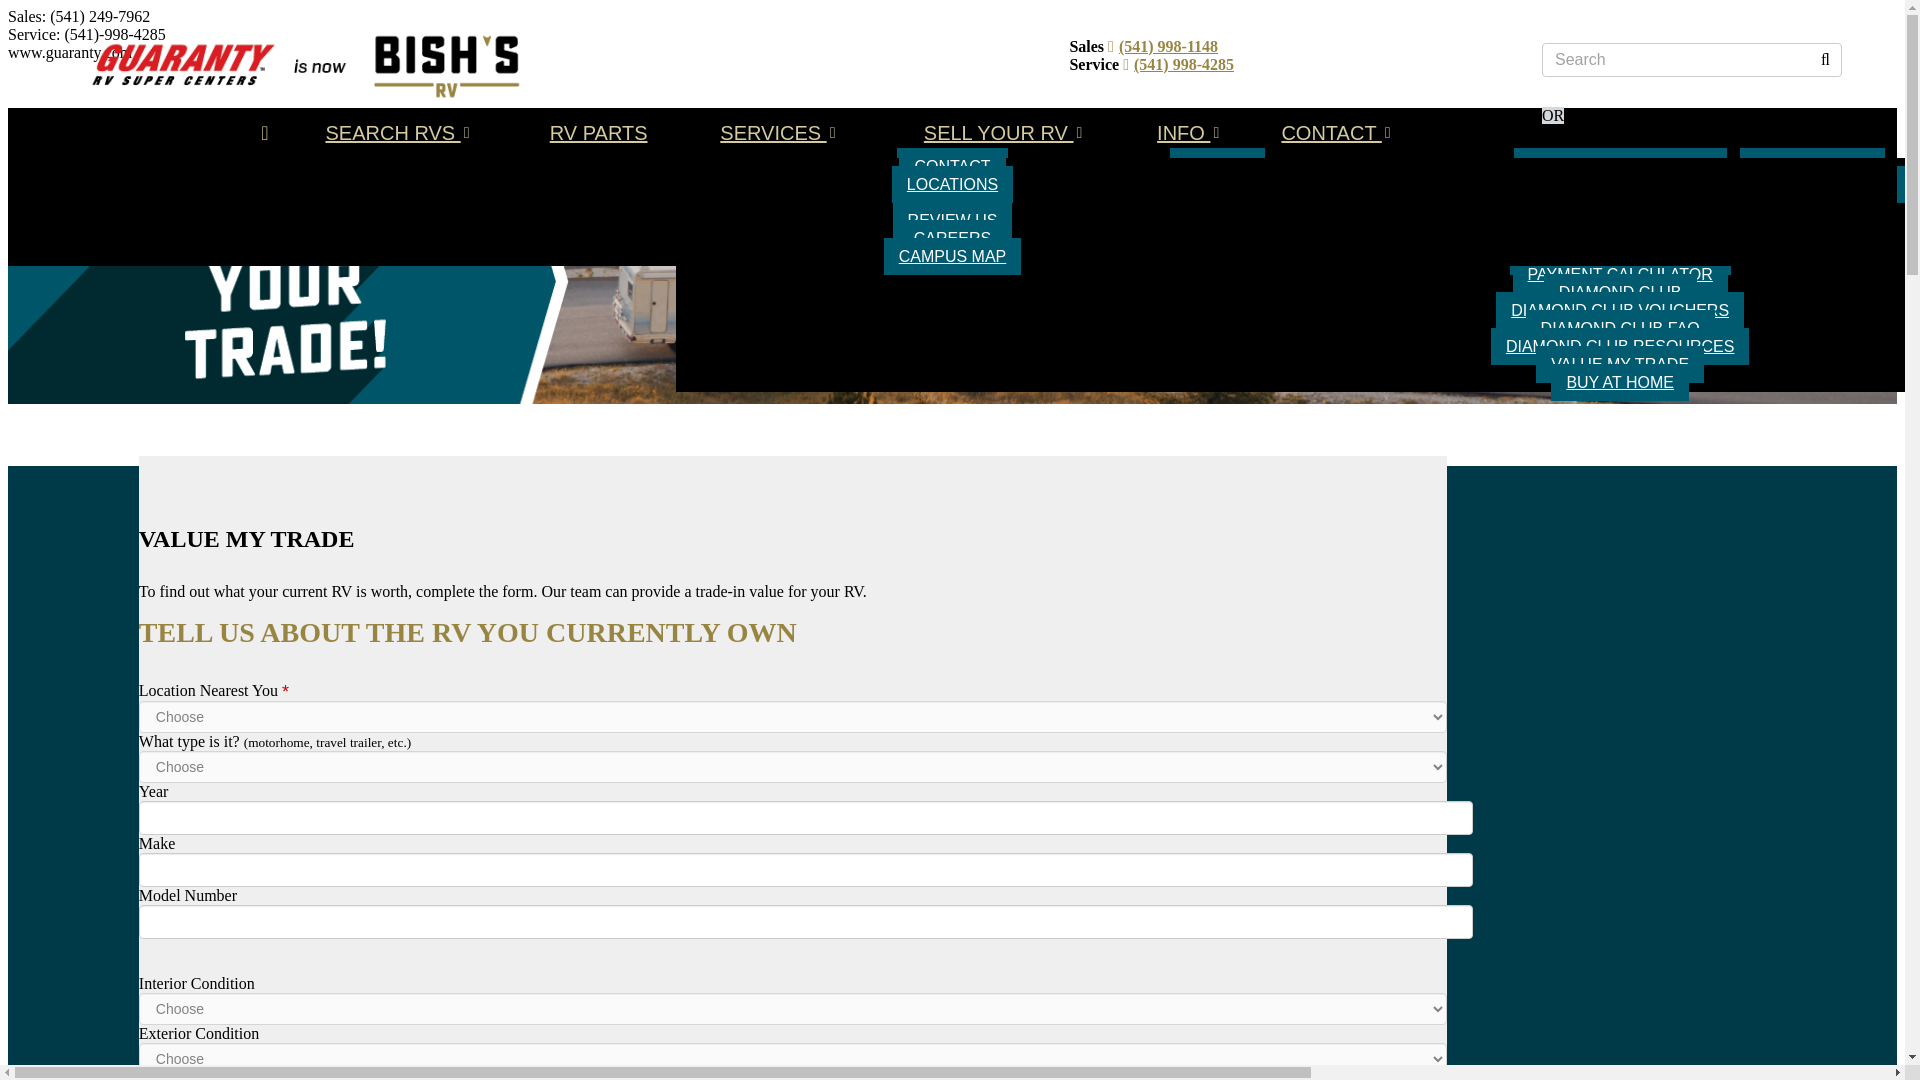  I want to click on SERVICE DEPARTMENT, so click(1620, 166).